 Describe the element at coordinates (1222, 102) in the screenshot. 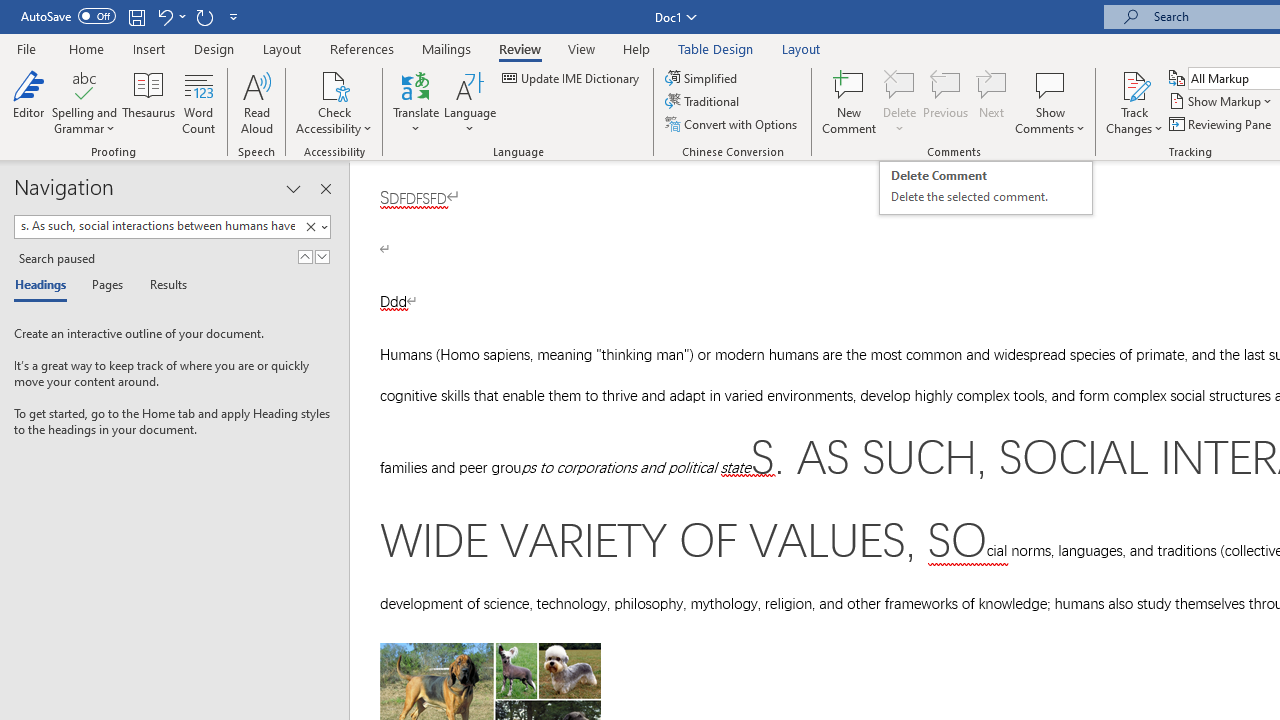

I see `Show Markup` at that location.